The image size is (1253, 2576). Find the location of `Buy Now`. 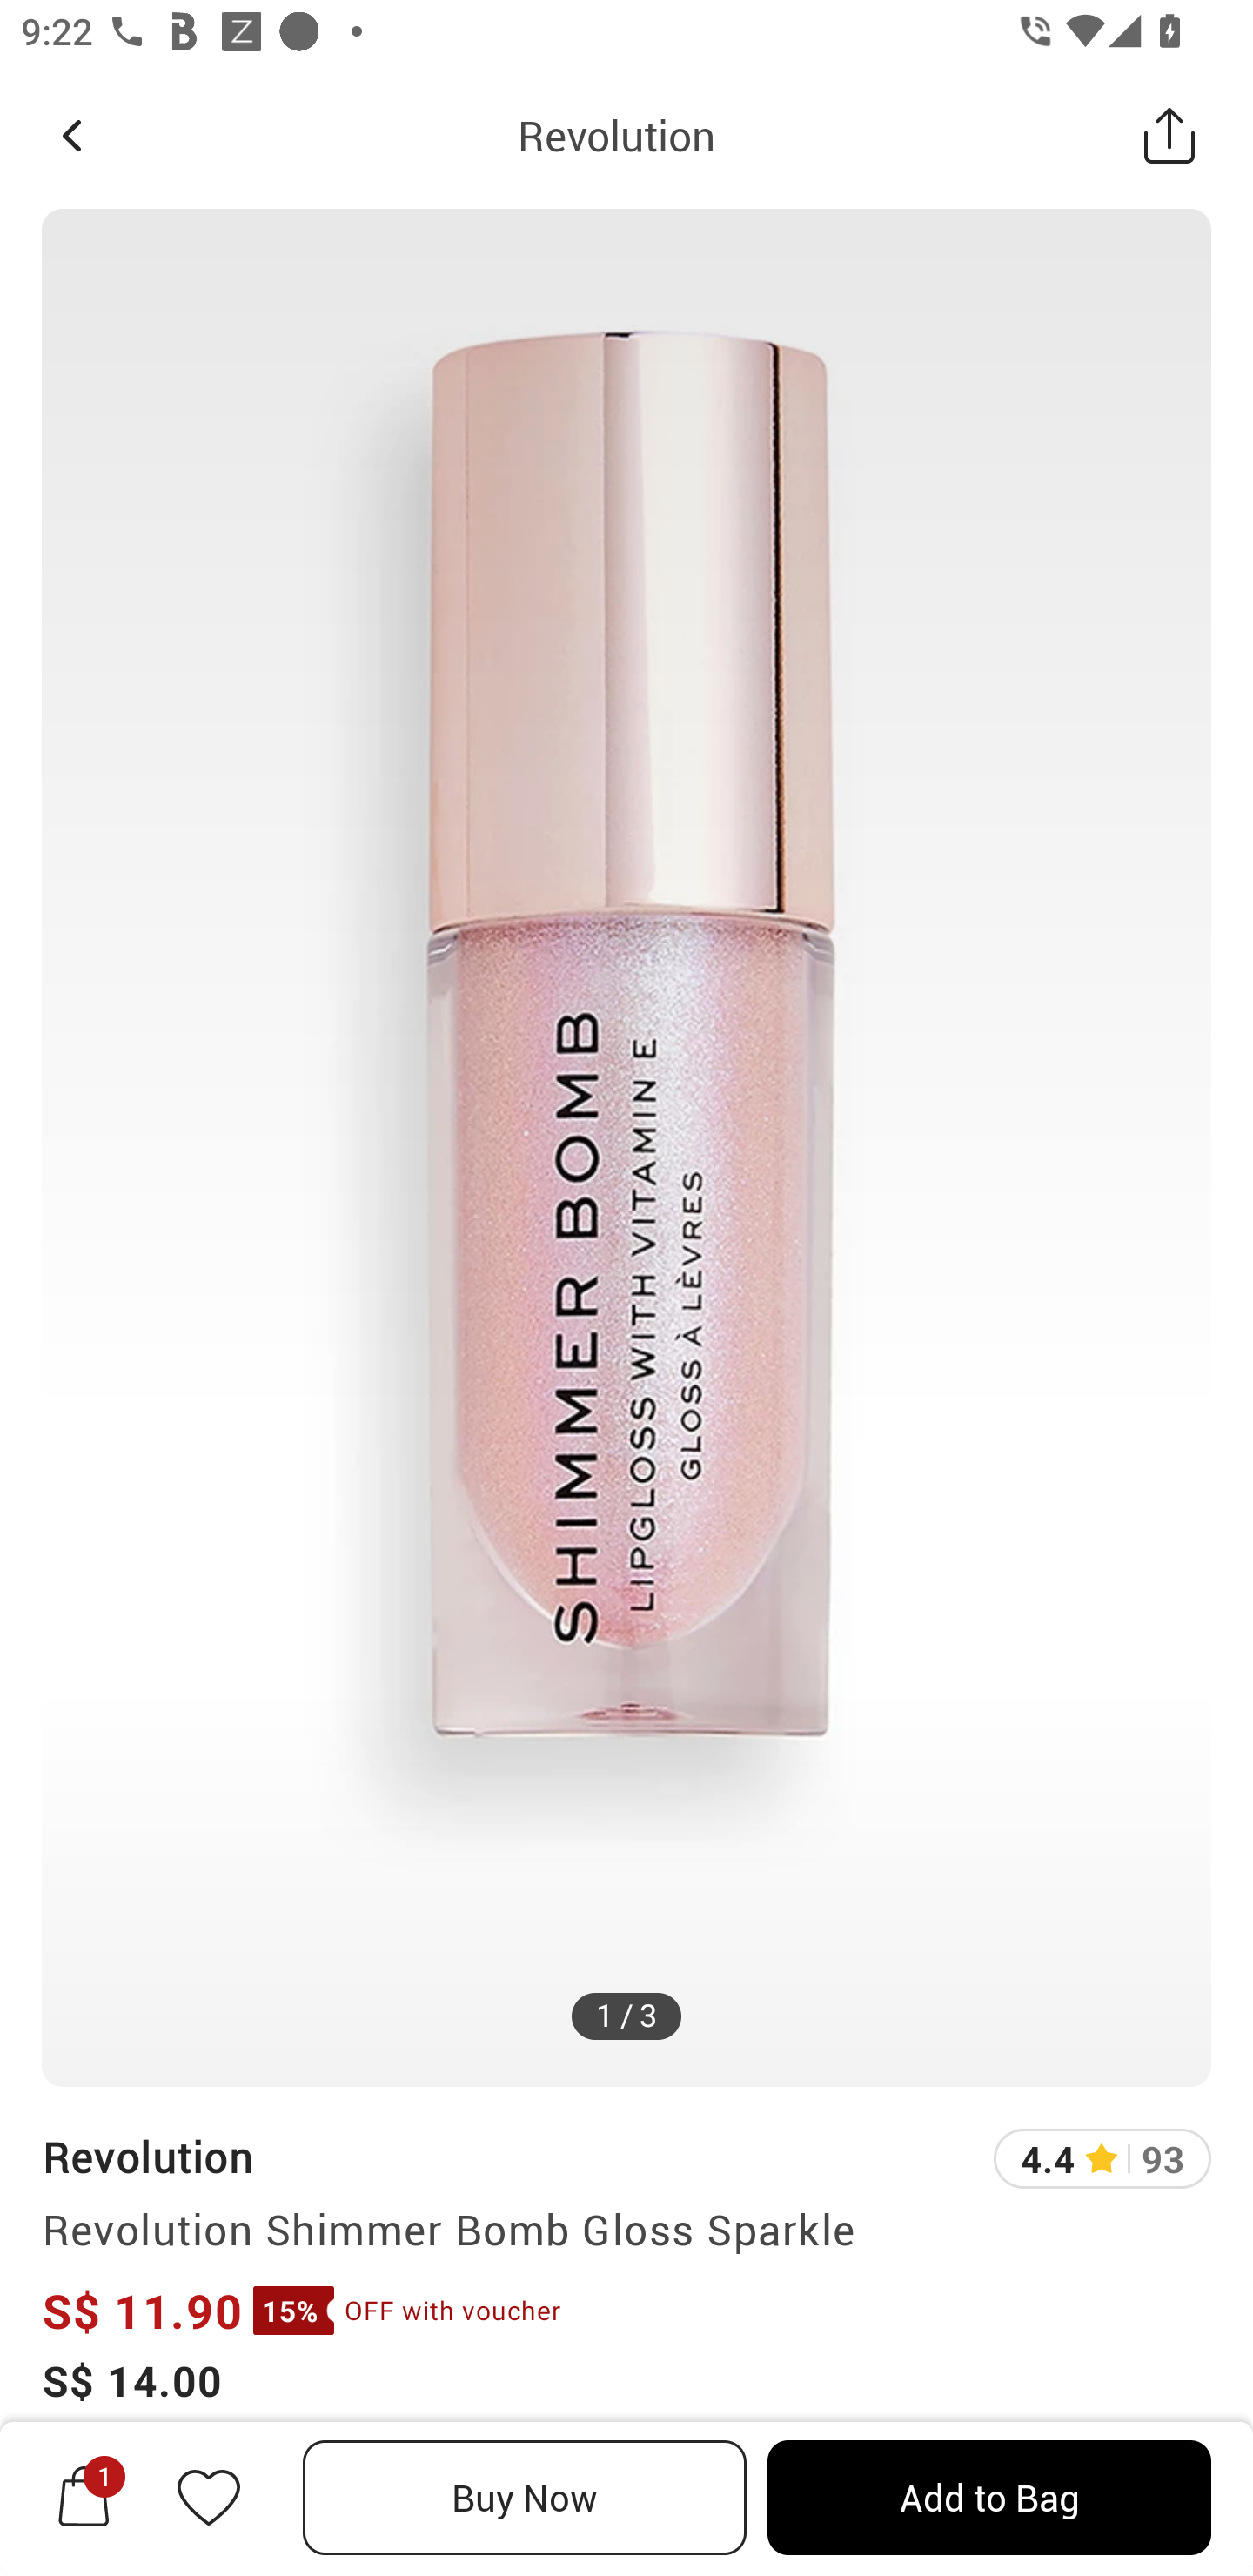

Buy Now is located at coordinates (525, 2498).